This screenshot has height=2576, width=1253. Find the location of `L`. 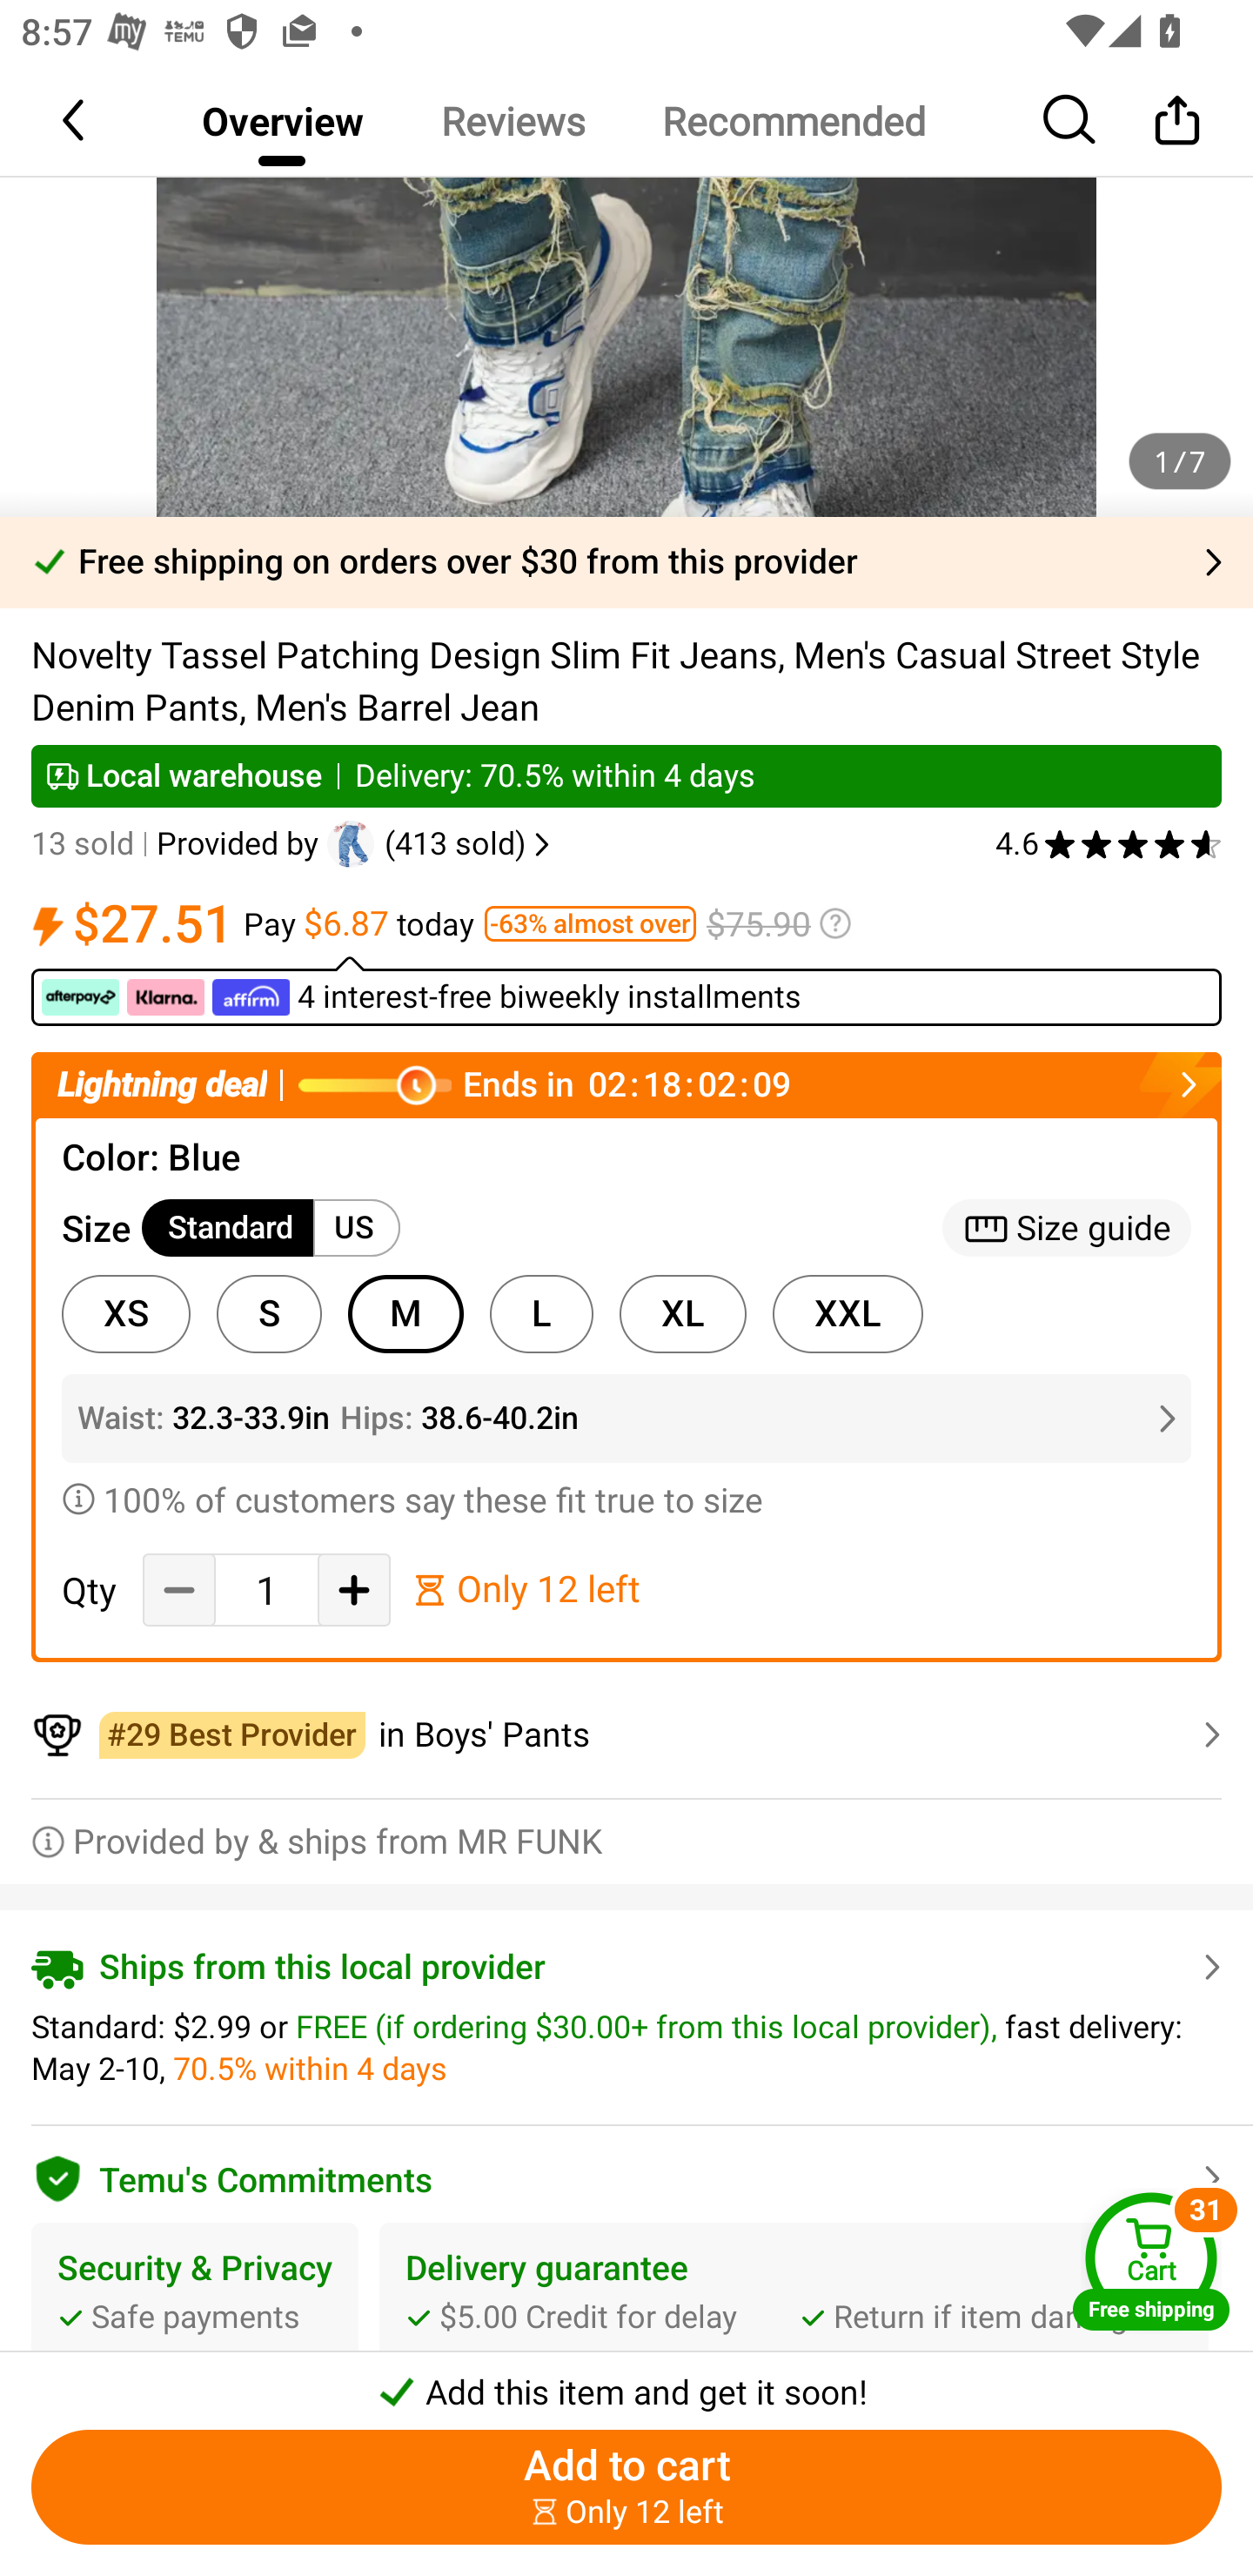

L is located at coordinates (541, 1314).